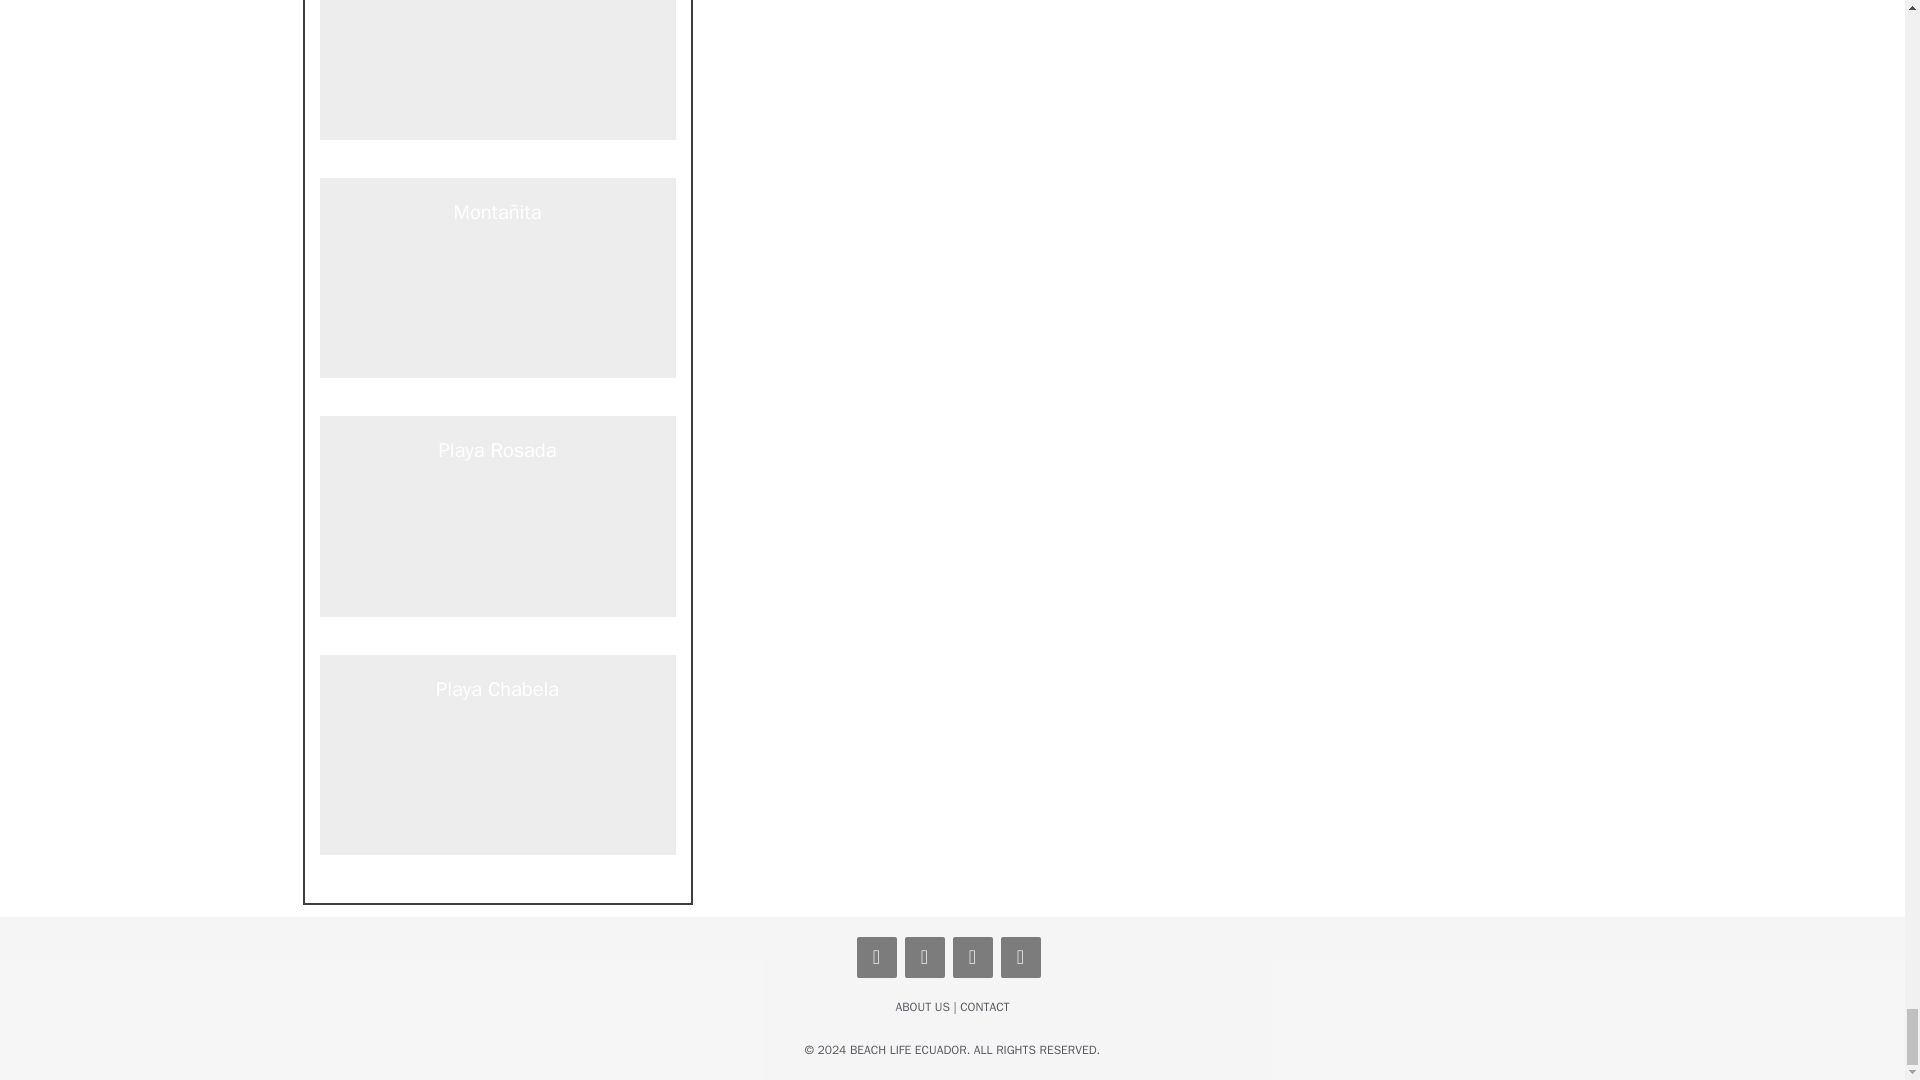 Image resolution: width=1920 pixels, height=1080 pixels. Describe the element at coordinates (876, 958) in the screenshot. I see `Flickr` at that location.